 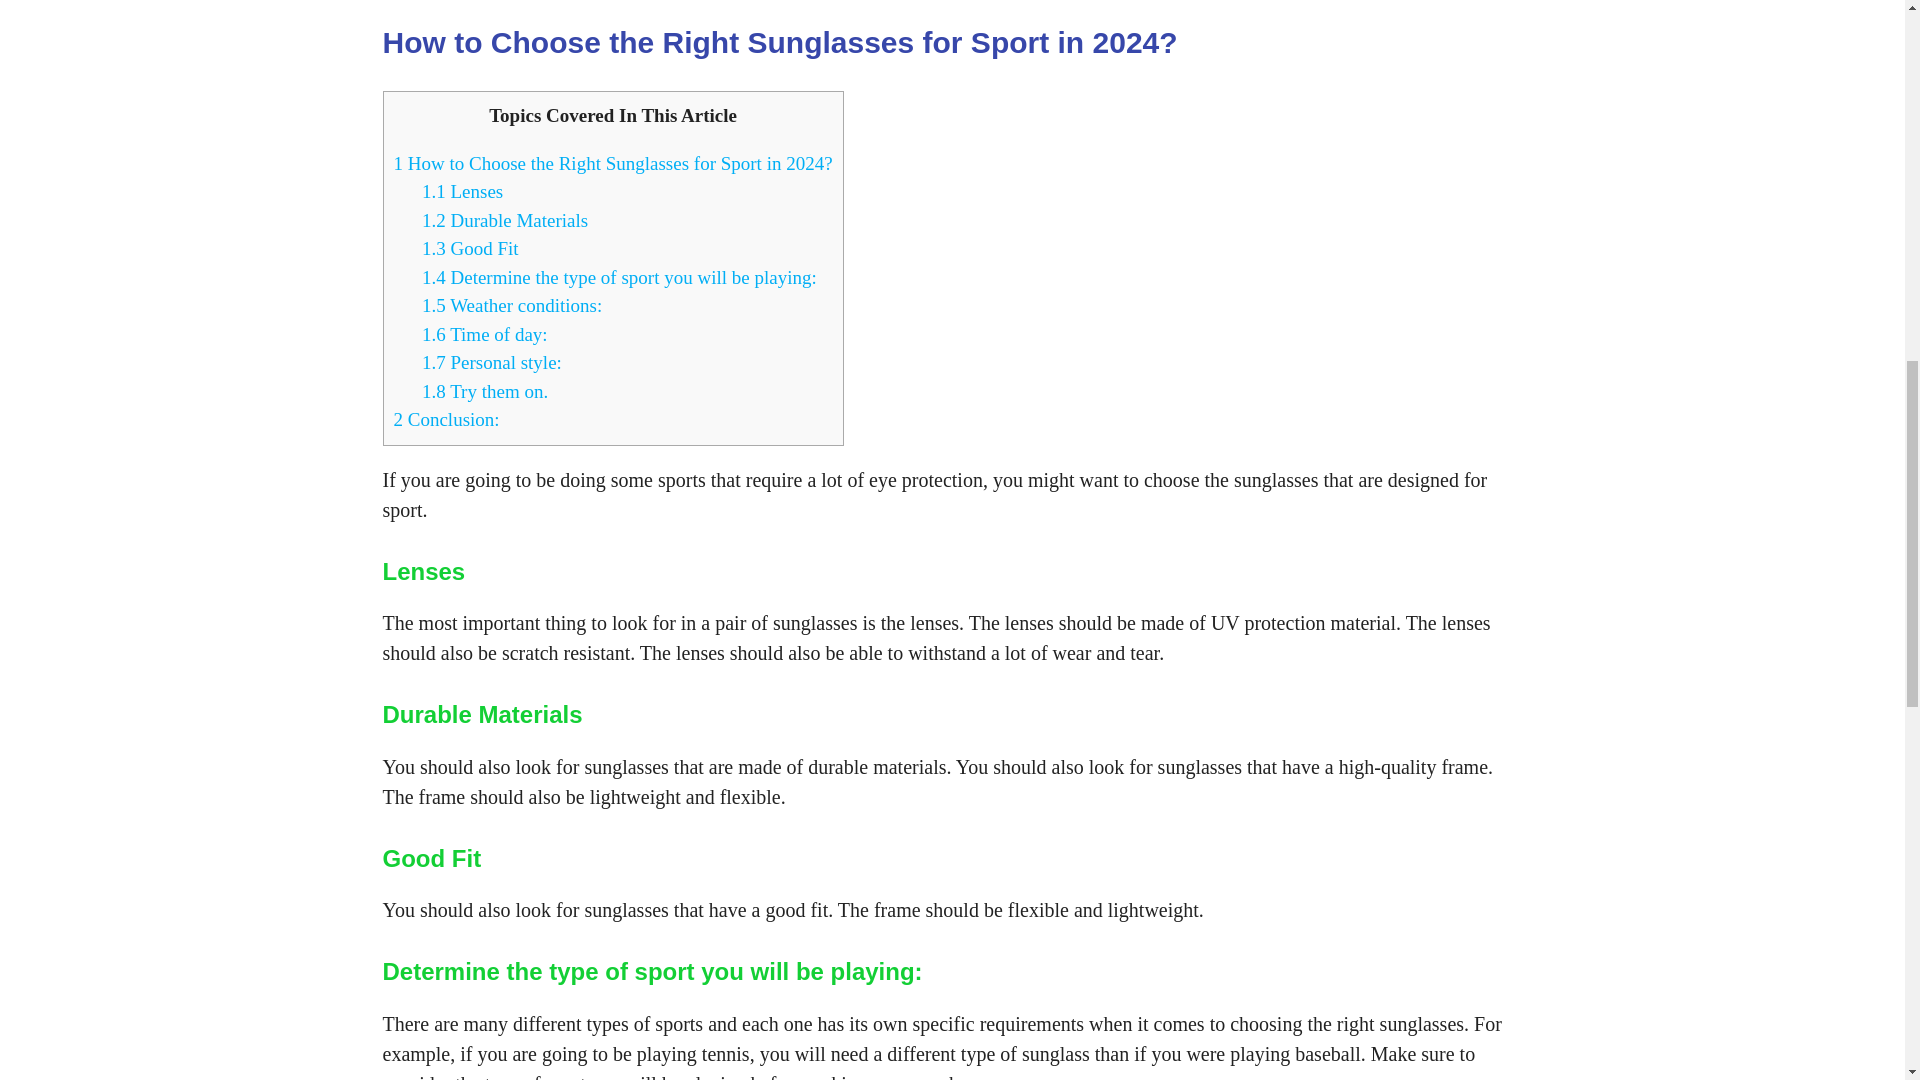 I want to click on 2 Conclusion:, so click(x=446, y=419).